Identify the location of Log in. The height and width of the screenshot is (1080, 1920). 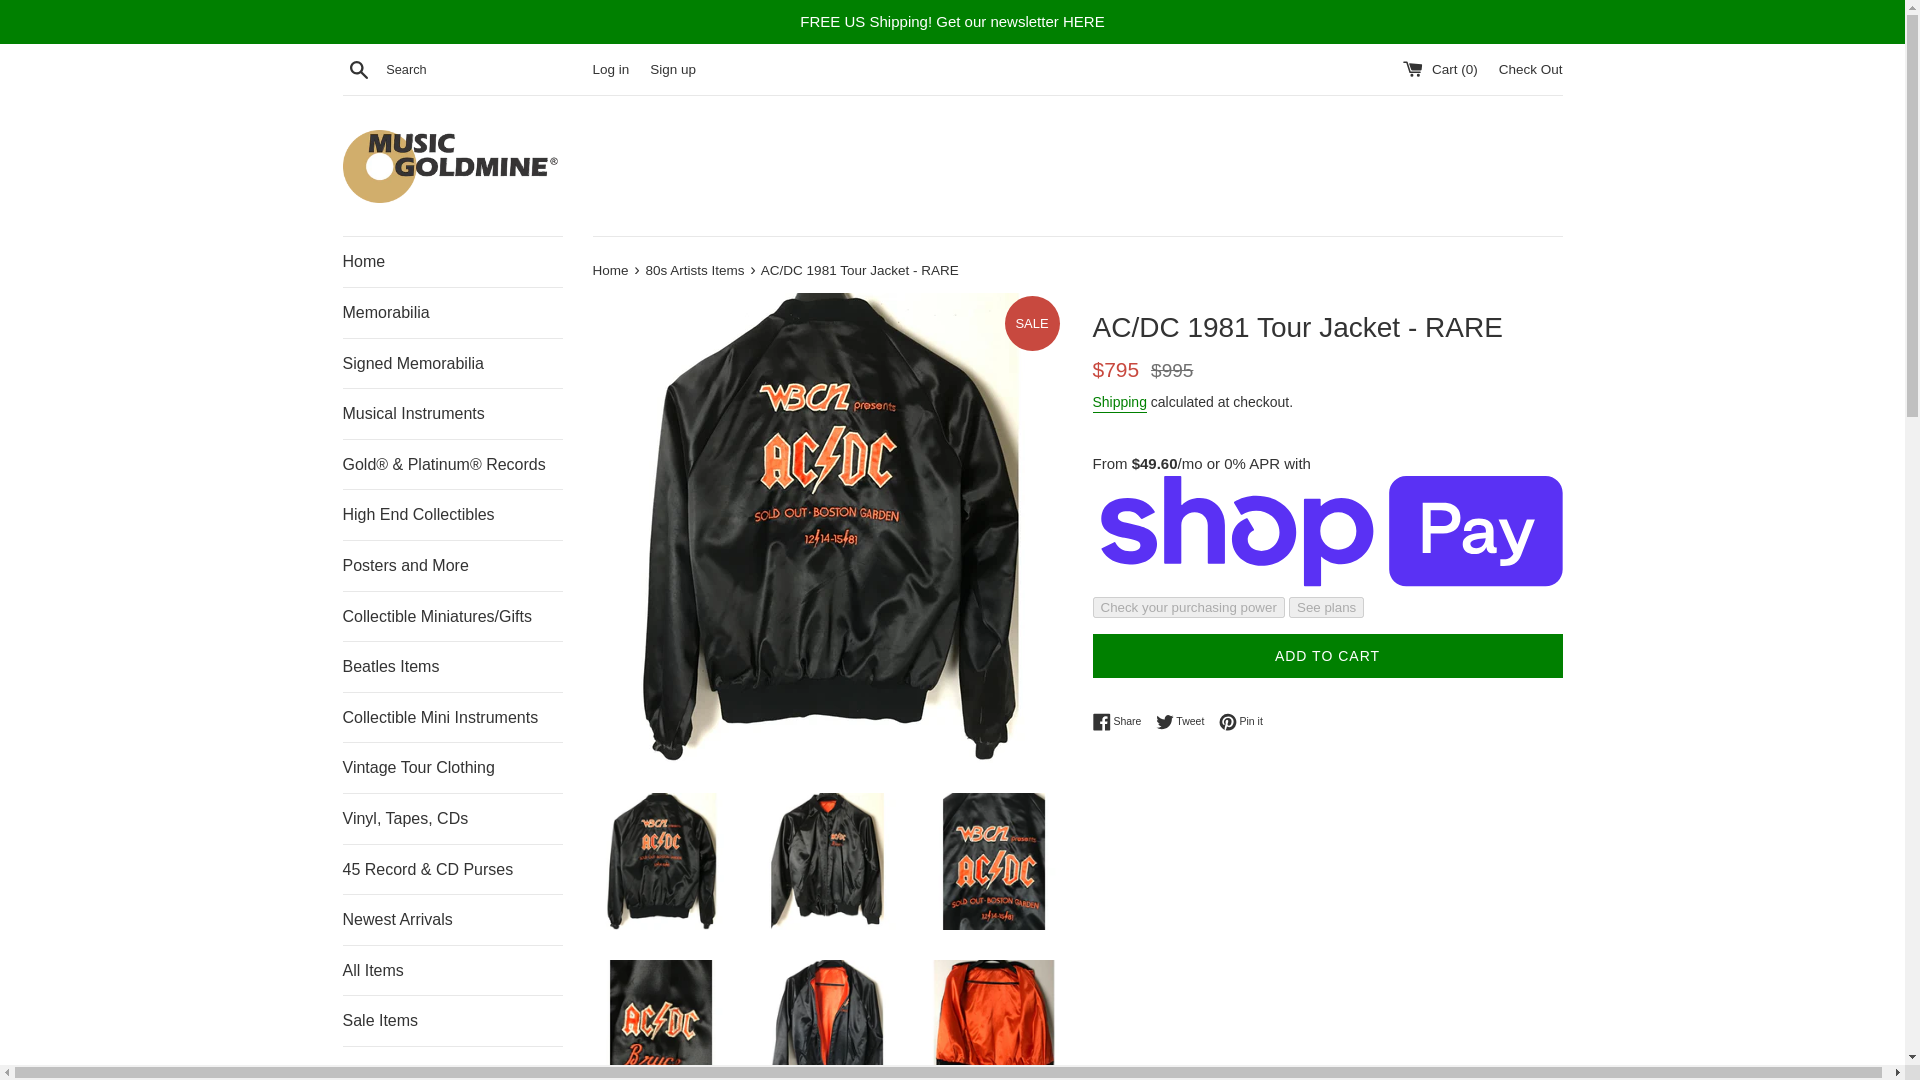
(610, 68).